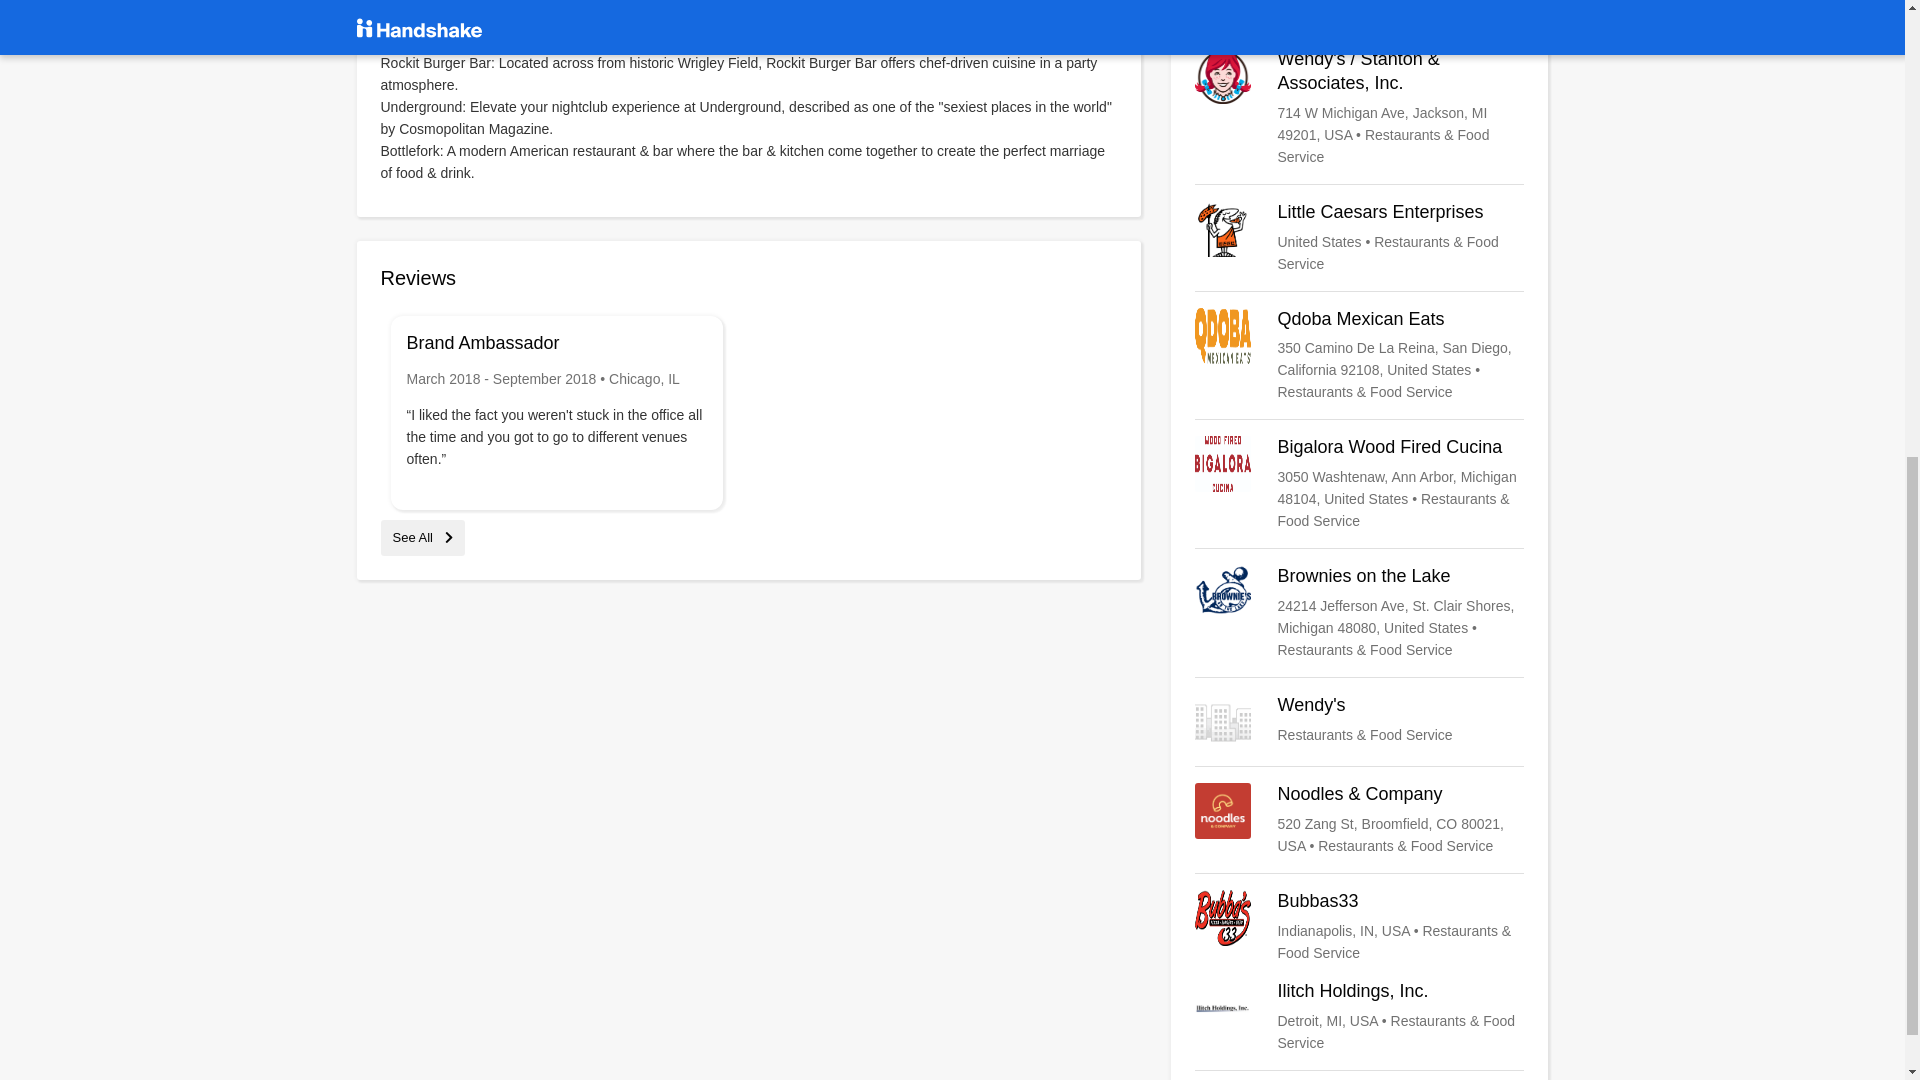 The width and height of the screenshot is (1920, 1080). What do you see at coordinates (1359, 484) in the screenshot?
I see `Bigalora Wood Fired Cucina` at bounding box center [1359, 484].